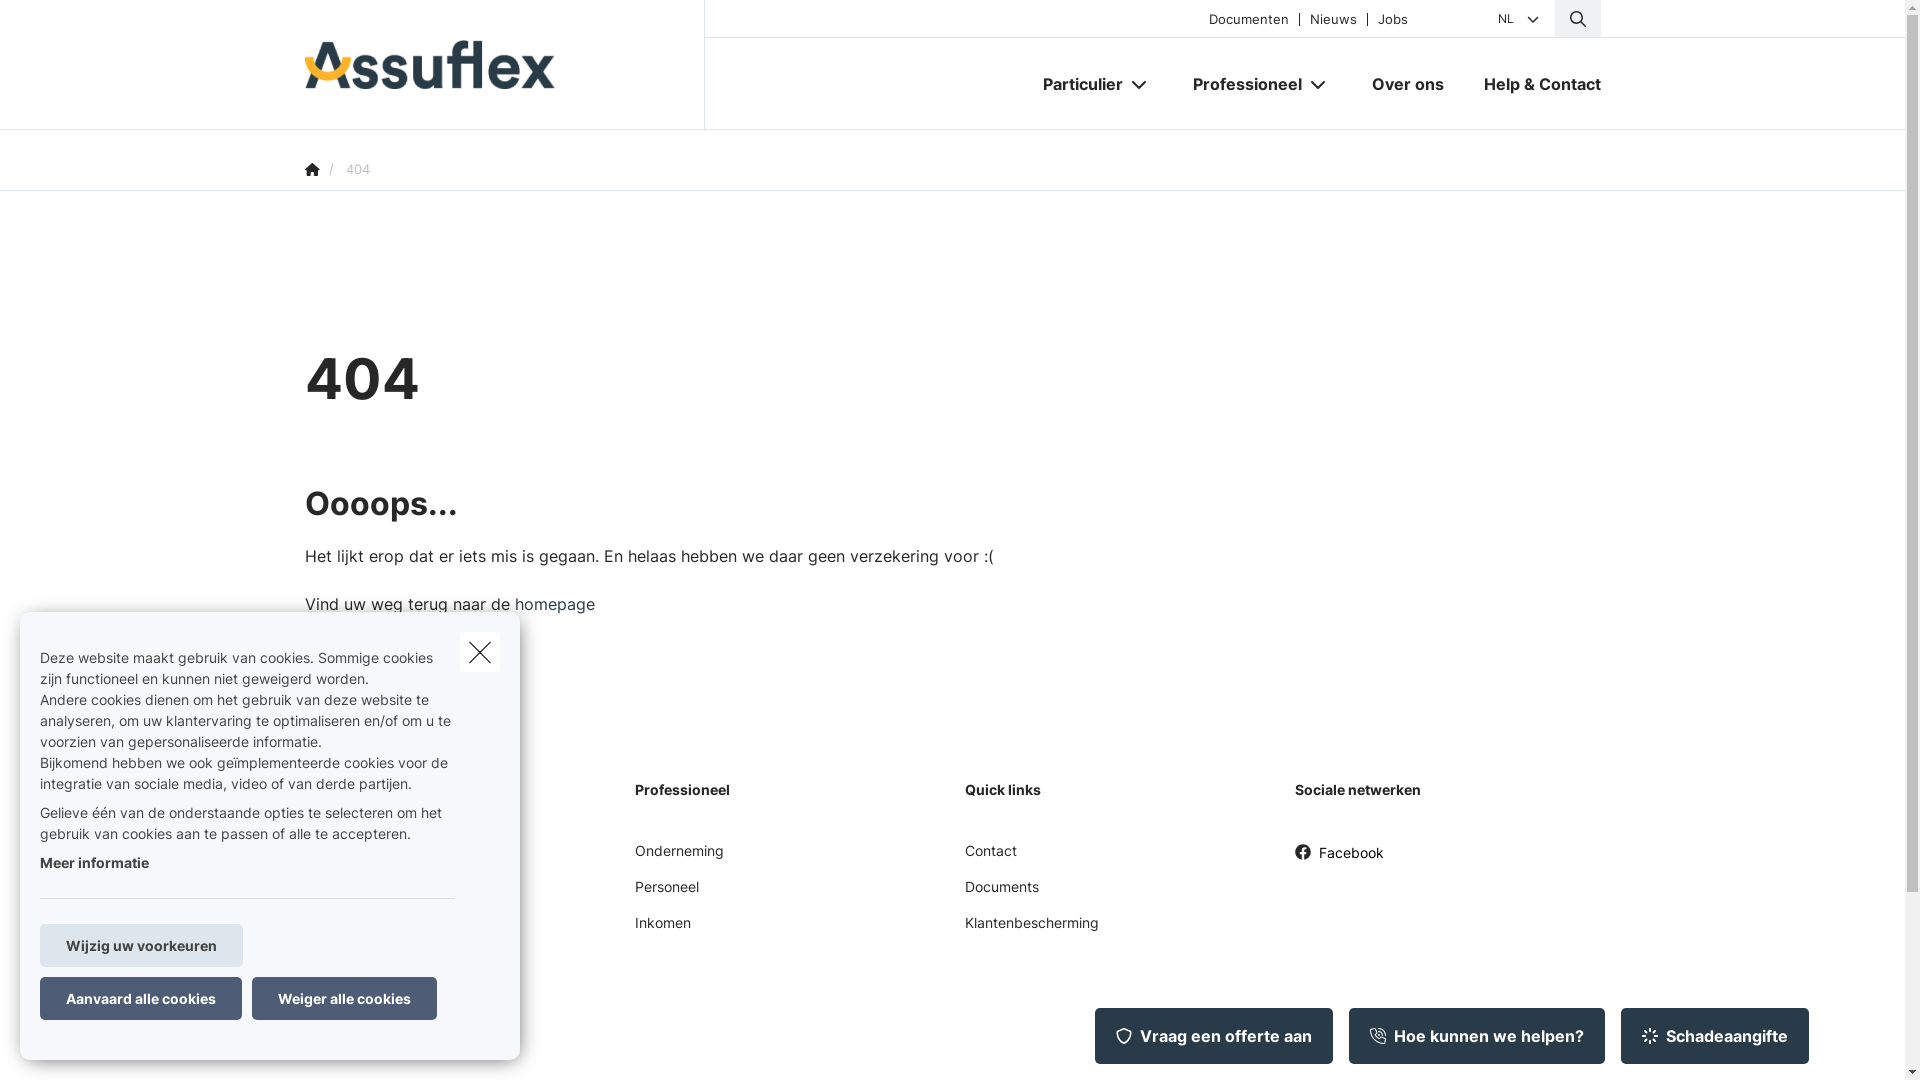 The image size is (1920, 1080). Describe the element at coordinates (990, 858) in the screenshot. I see `Contact` at that location.